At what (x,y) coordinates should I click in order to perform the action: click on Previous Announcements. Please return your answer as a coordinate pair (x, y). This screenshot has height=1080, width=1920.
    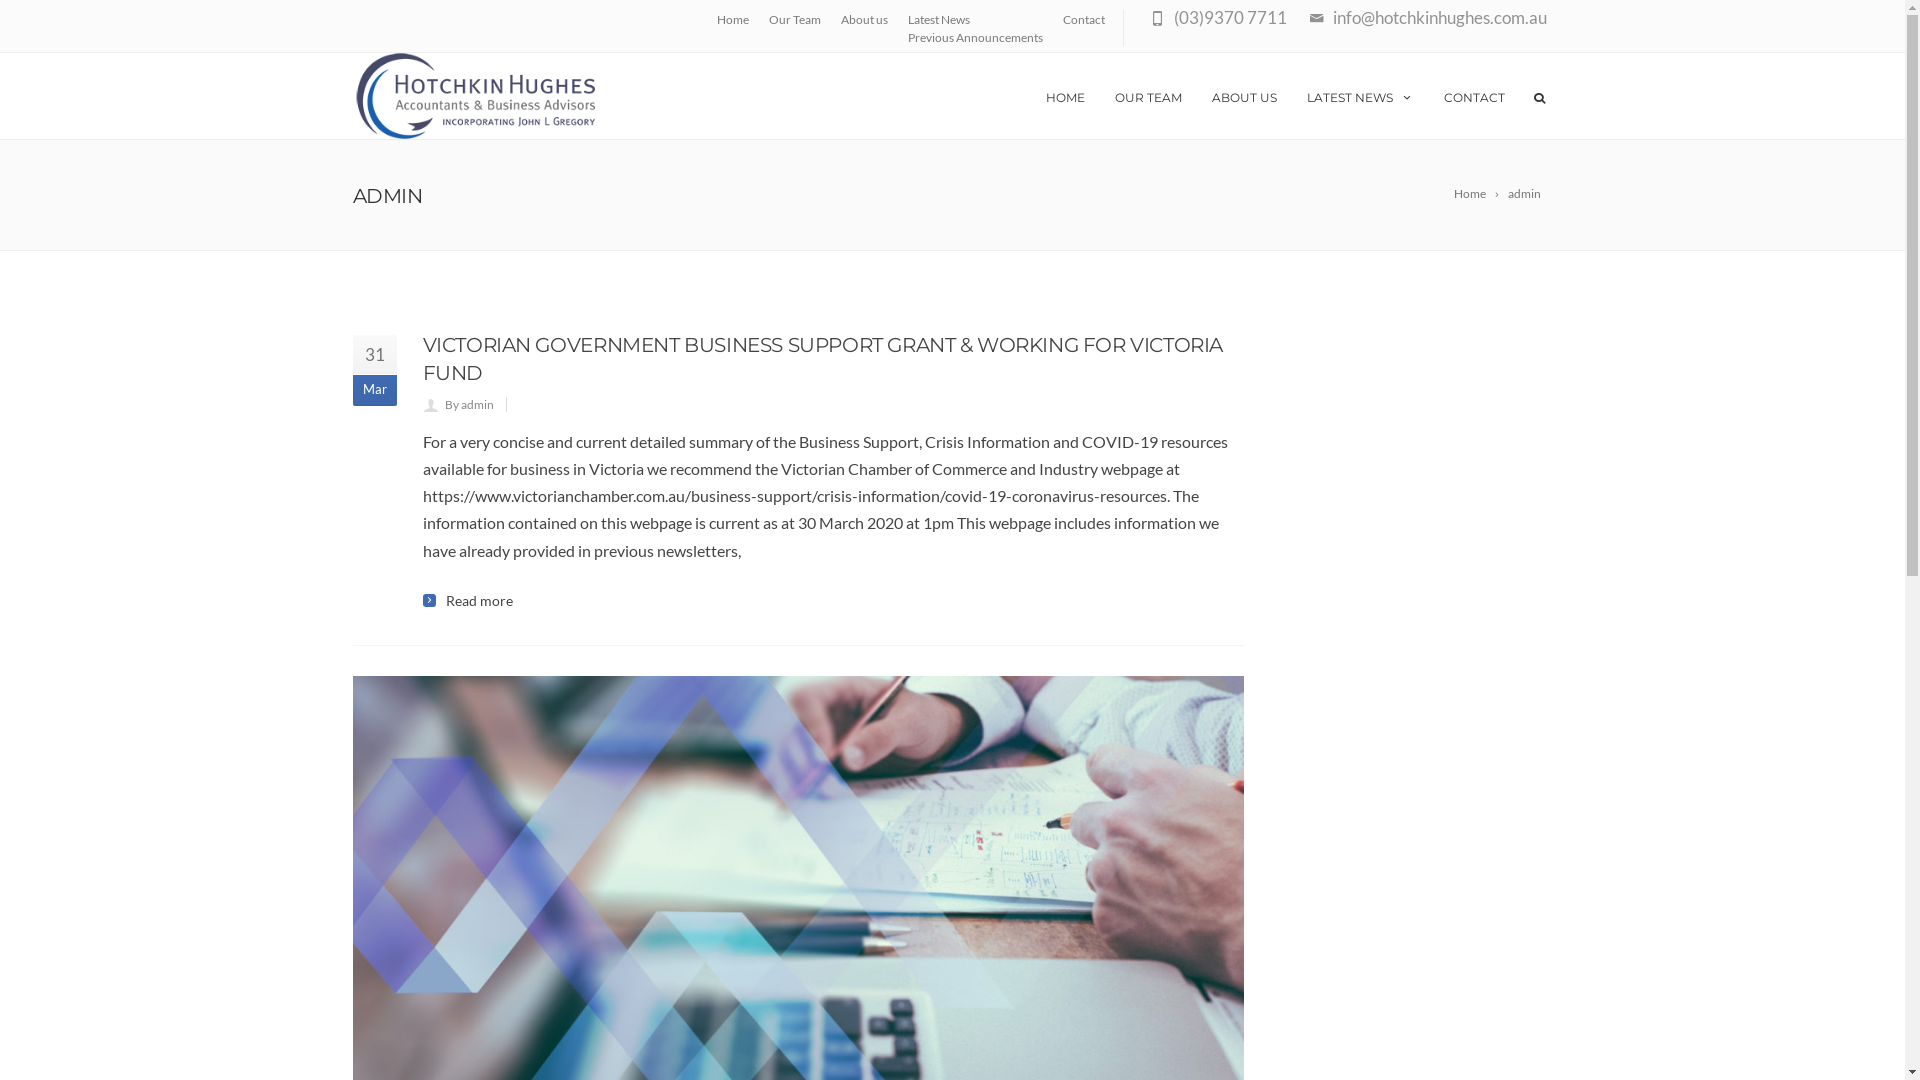
    Looking at the image, I should click on (976, 38).